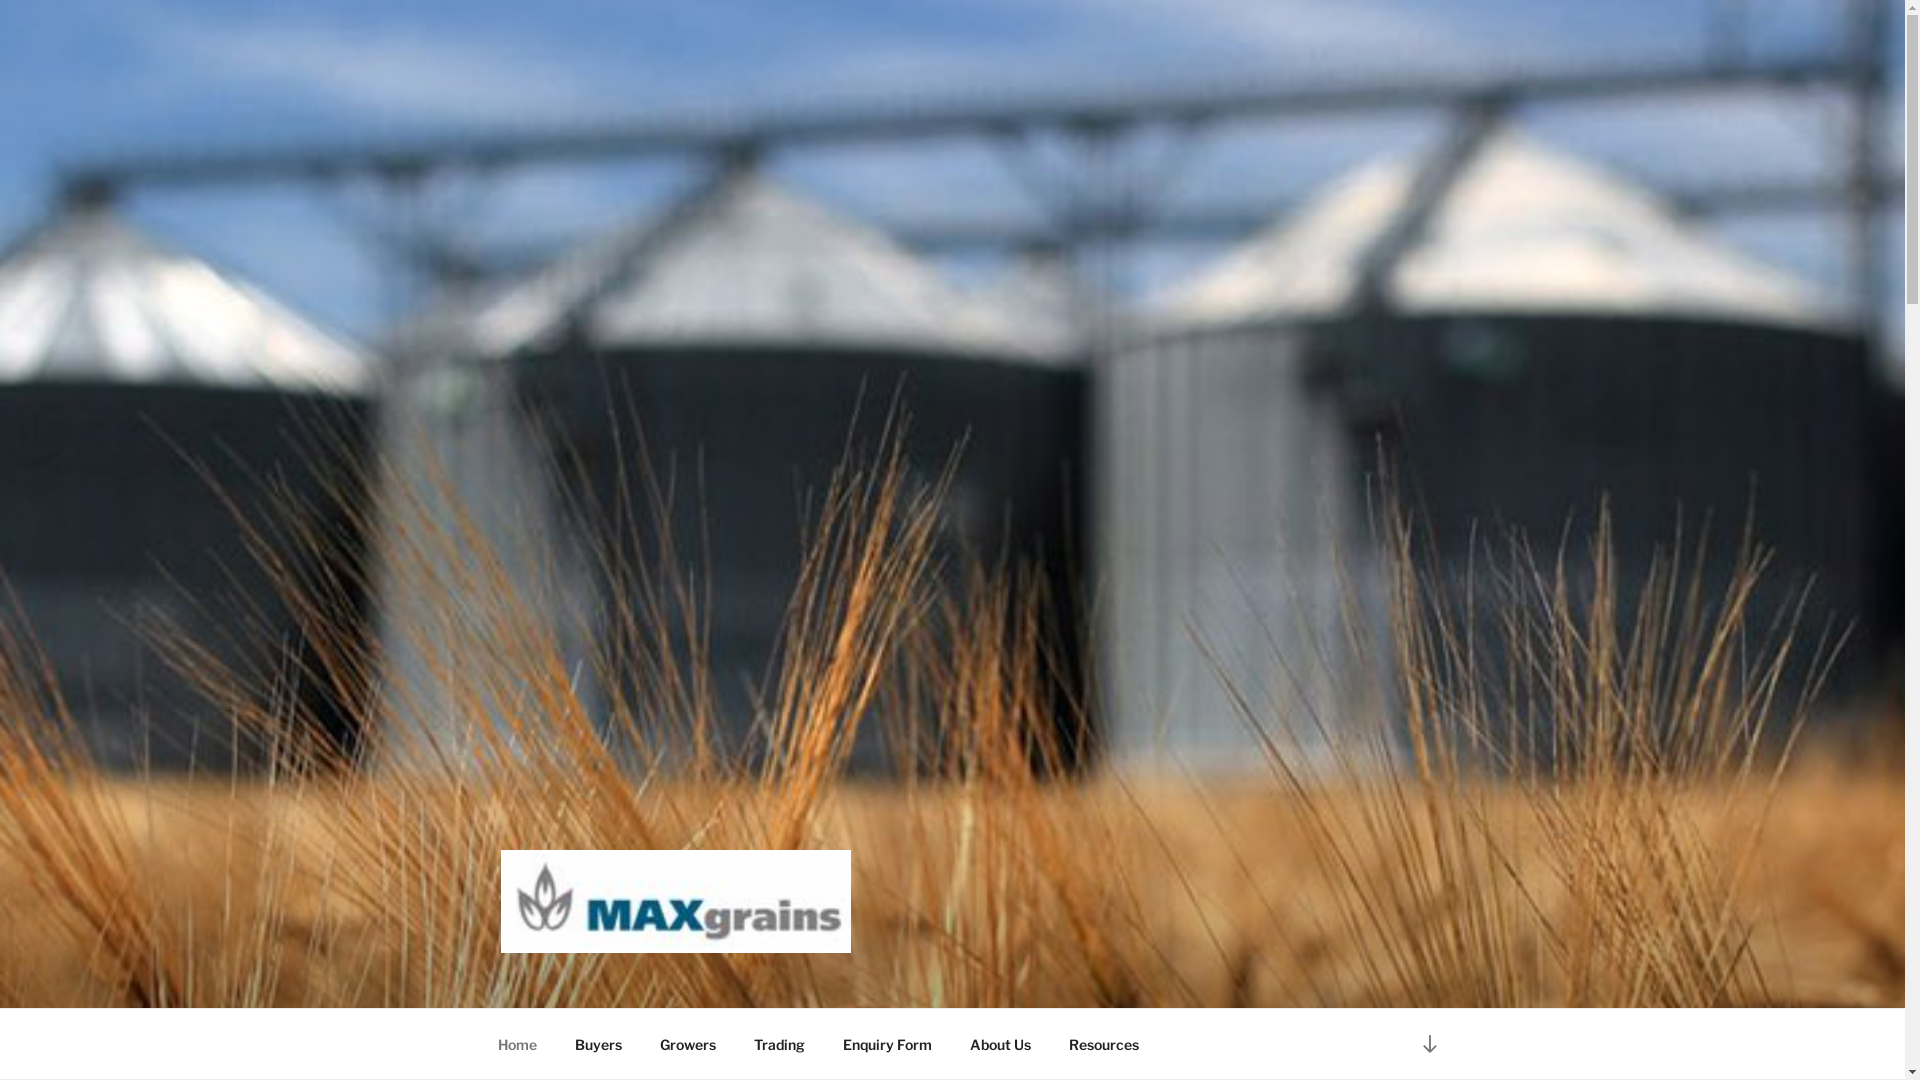 The height and width of the screenshot is (1080, 1920). What do you see at coordinates (688, 1044) in the screenshot?
I see `Growers` at bounding box center [688, 1044].